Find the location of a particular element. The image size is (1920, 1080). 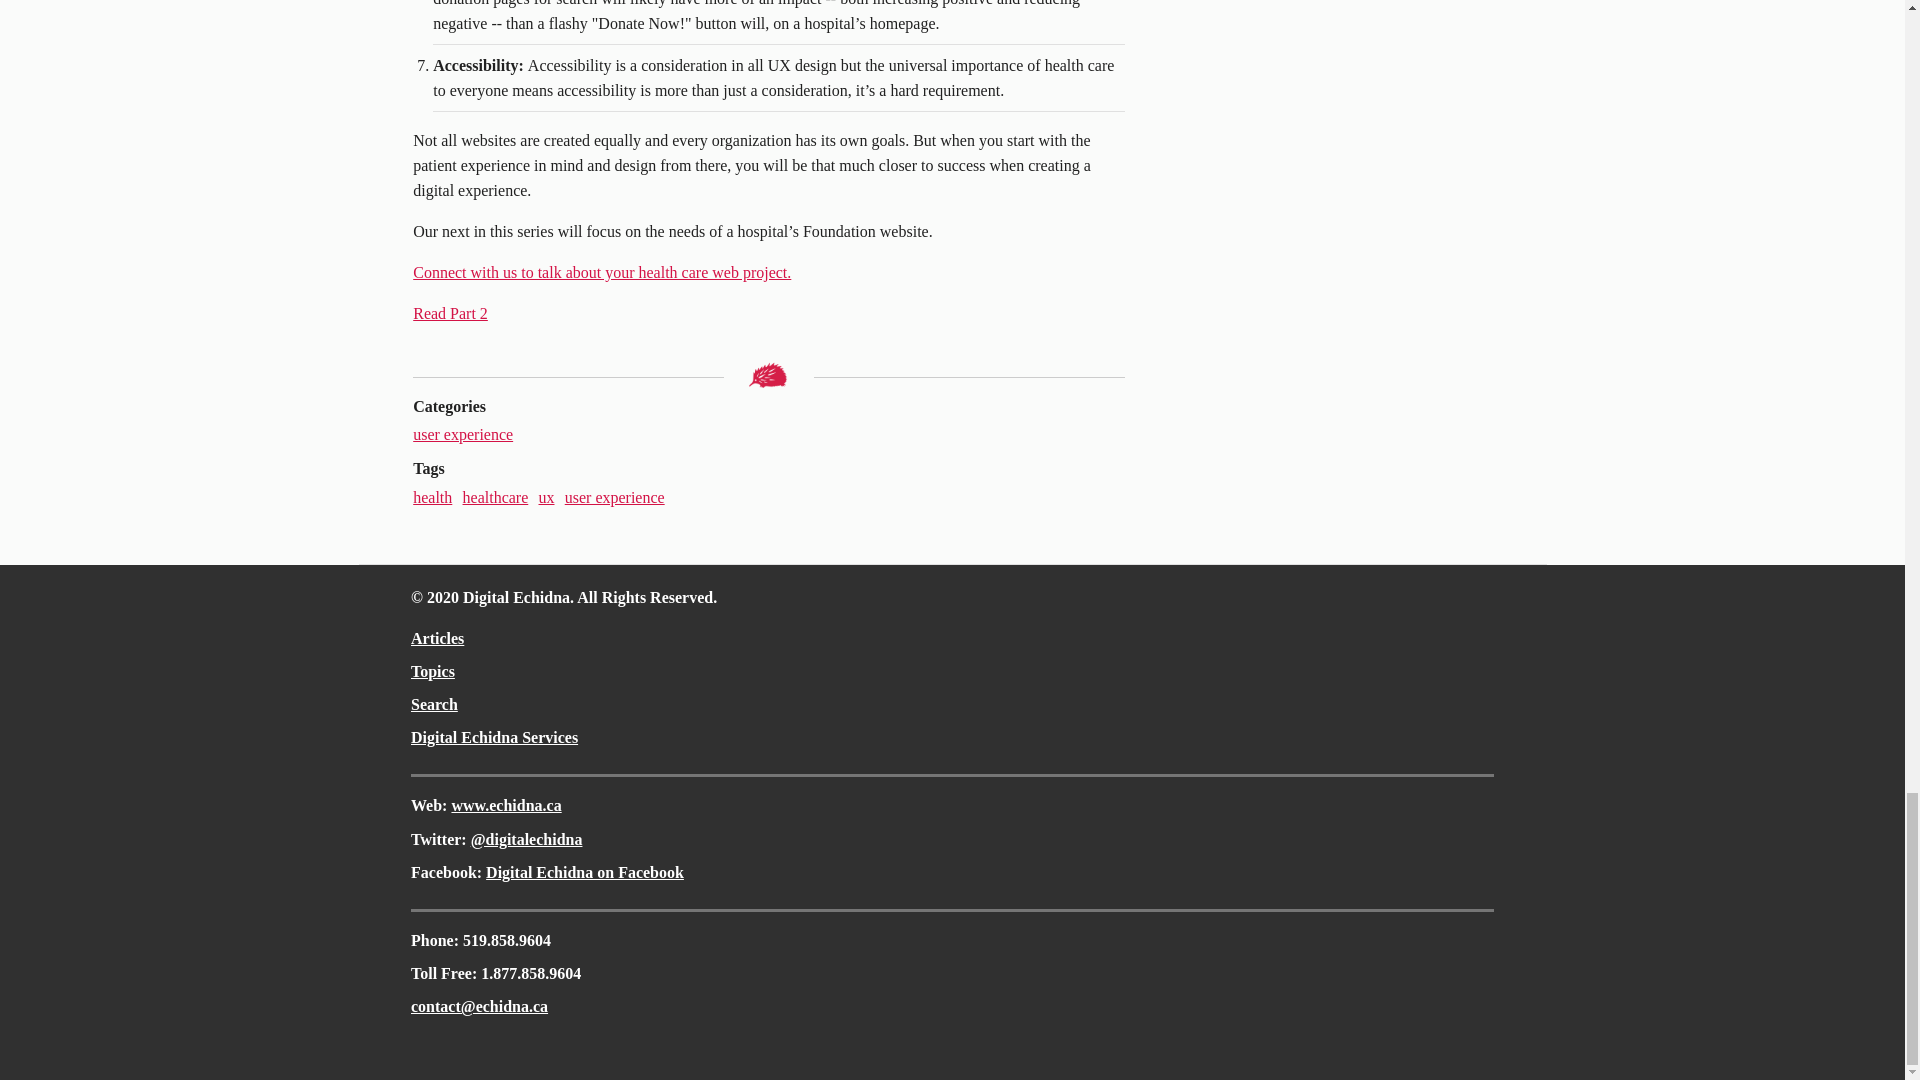

health is located at coordinates (432, 498).